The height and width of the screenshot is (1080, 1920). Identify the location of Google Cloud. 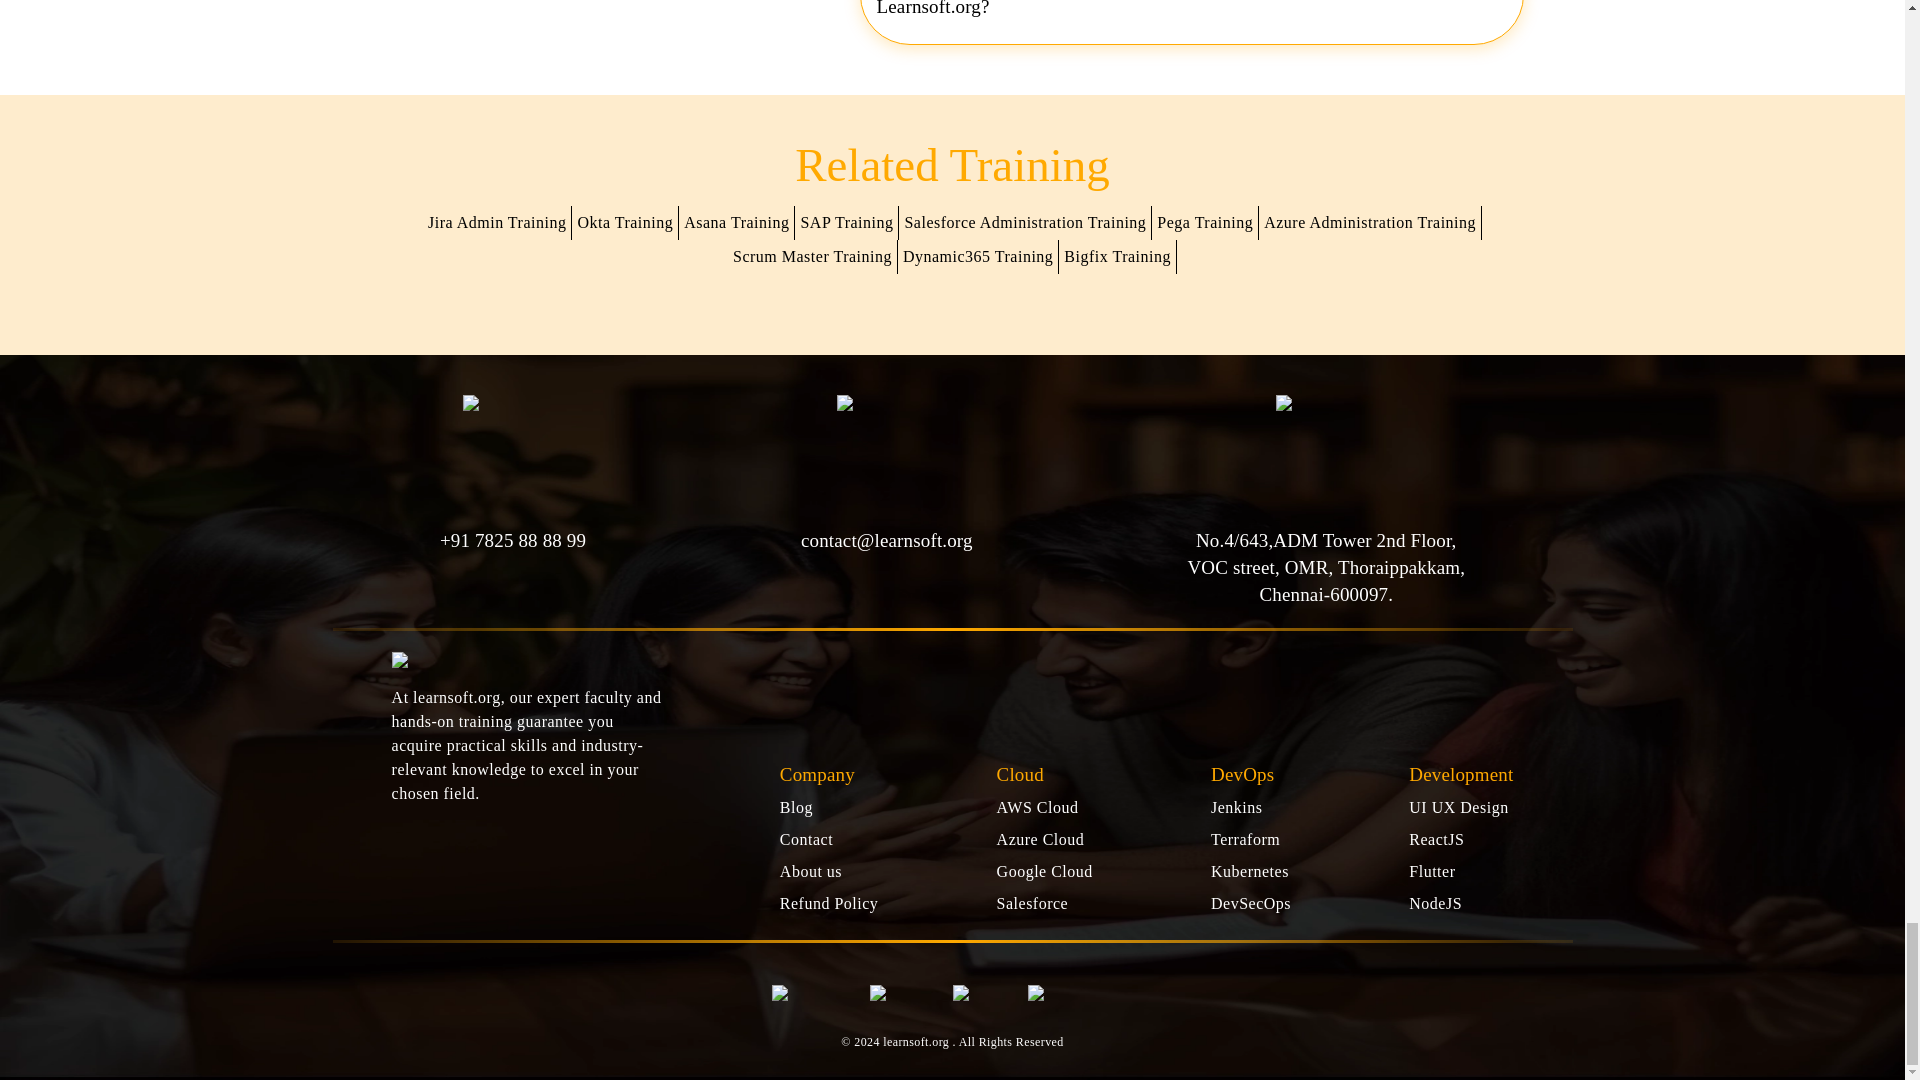
(1044, 871).